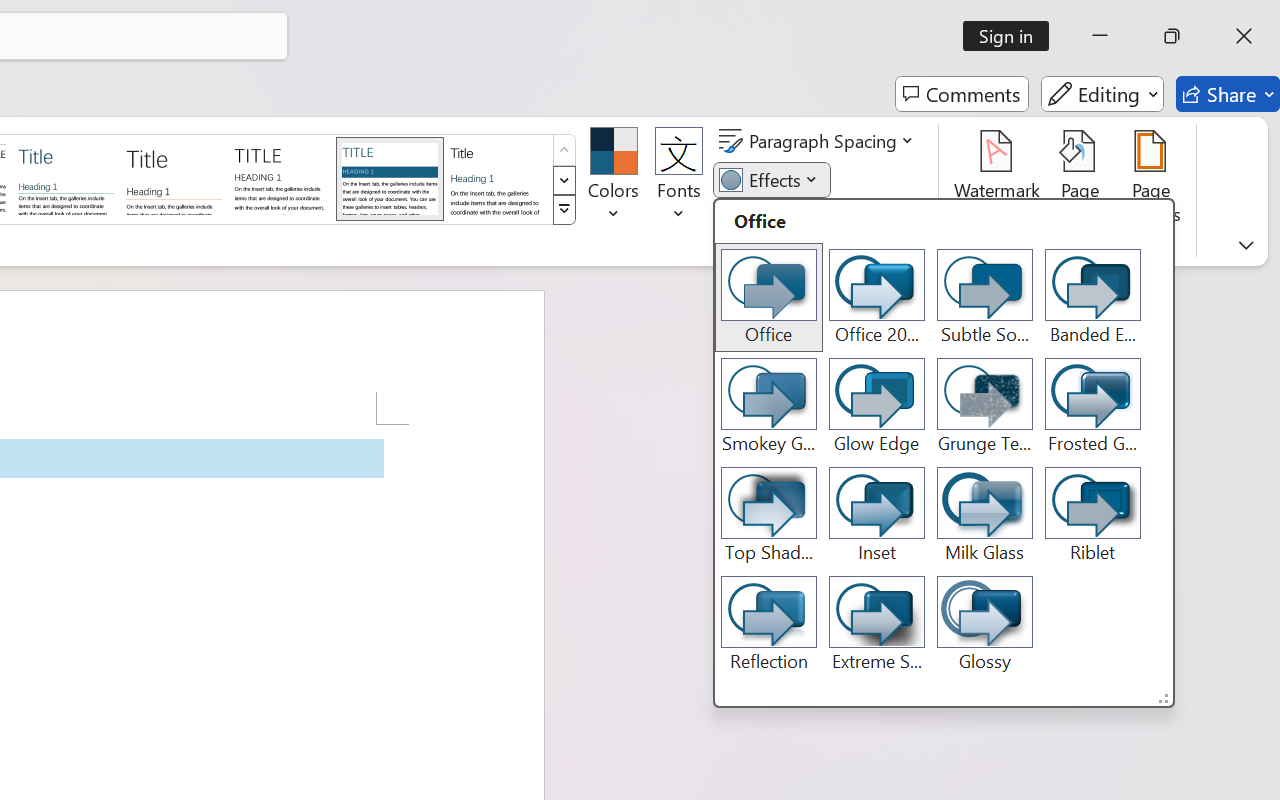 Image resolution: width=1280 pixels, height=800 pixels. I want to click on Colors, so click(614, 180).